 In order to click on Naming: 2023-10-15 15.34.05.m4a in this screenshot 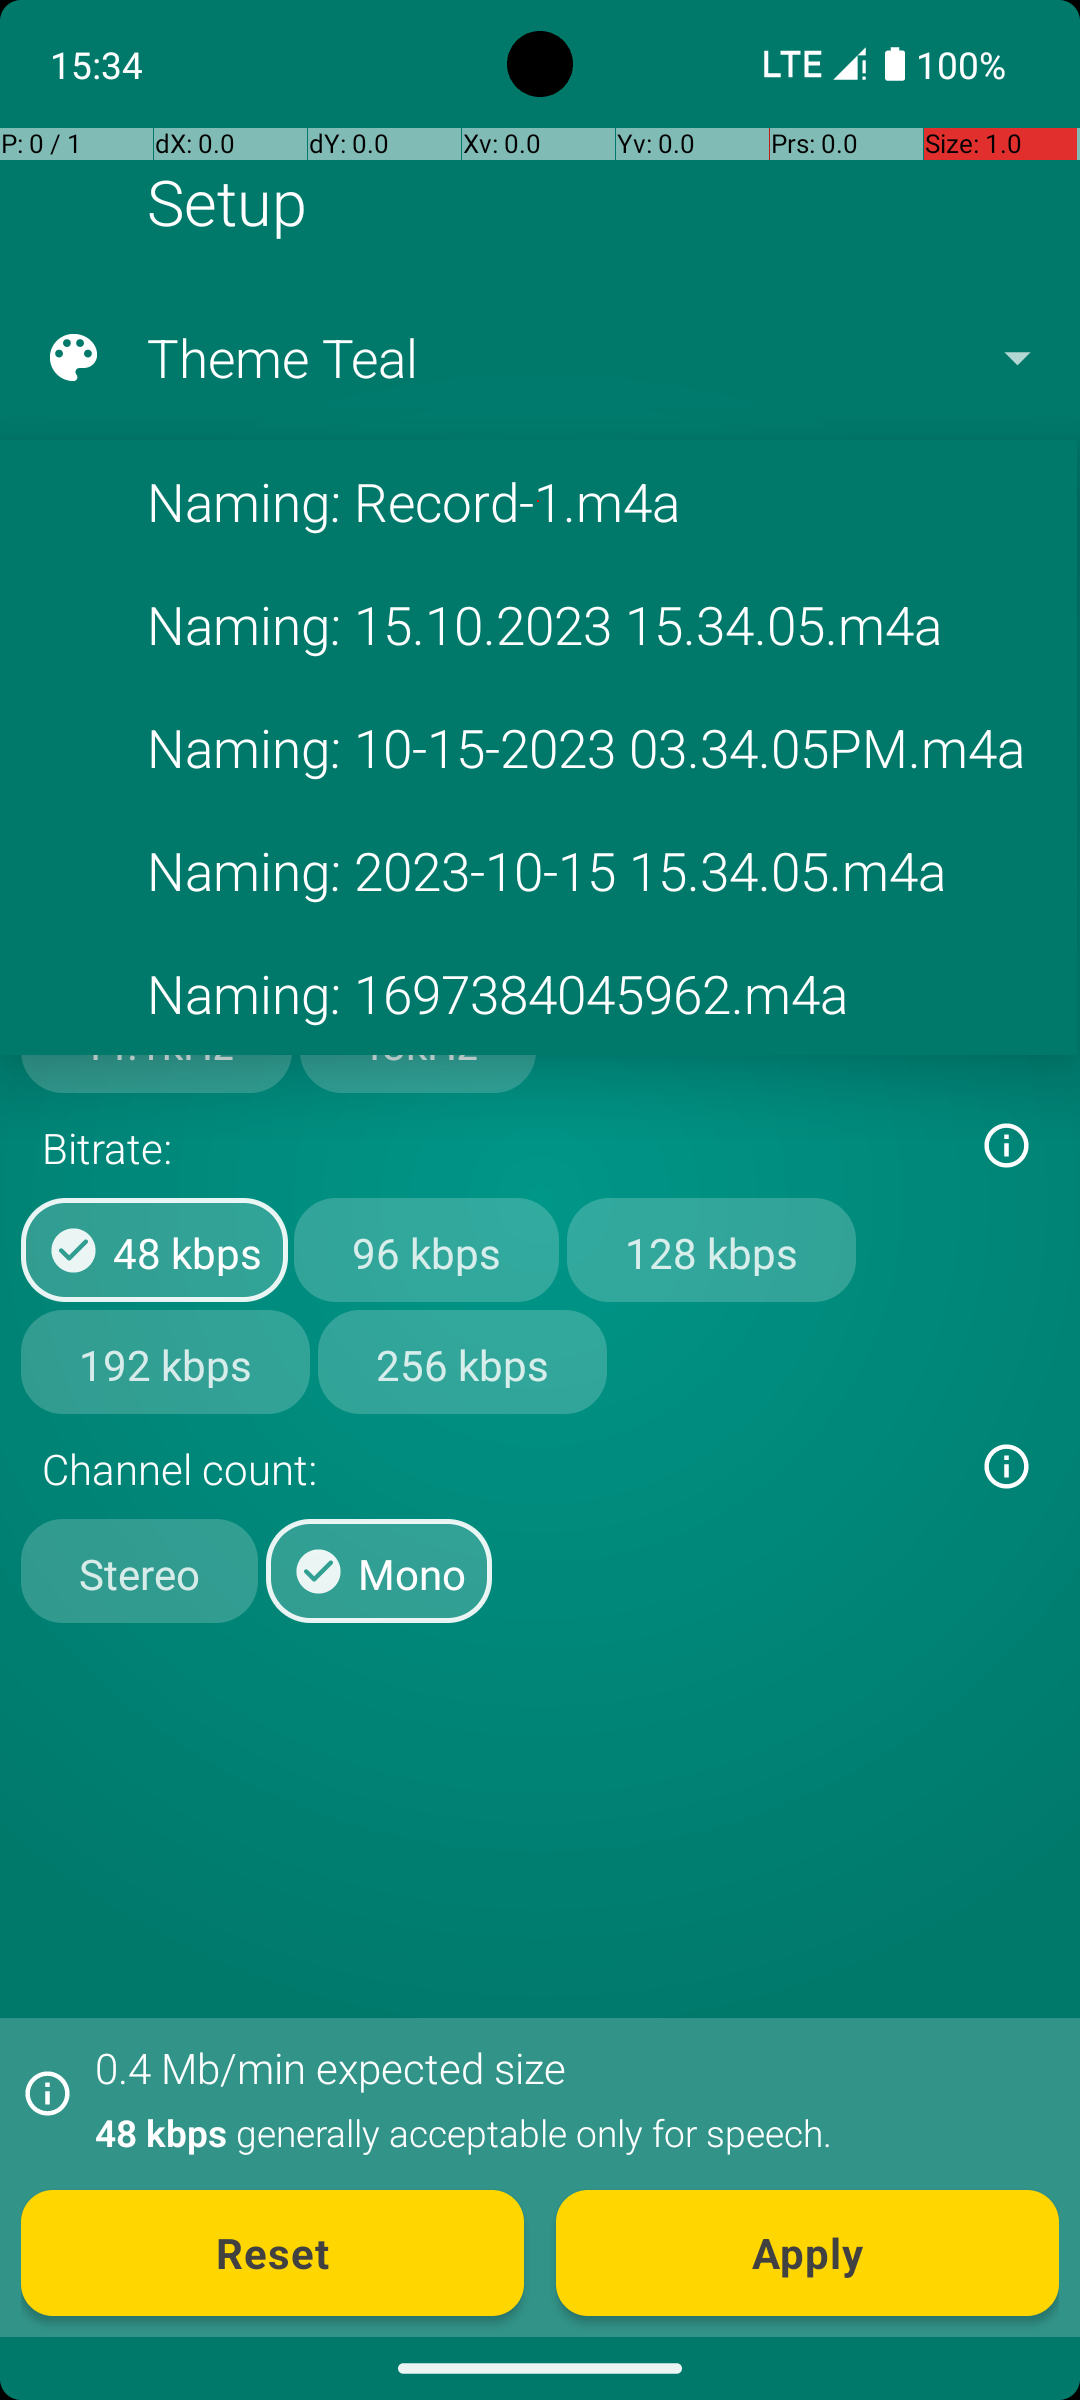, I will do `click(538, 870)`.